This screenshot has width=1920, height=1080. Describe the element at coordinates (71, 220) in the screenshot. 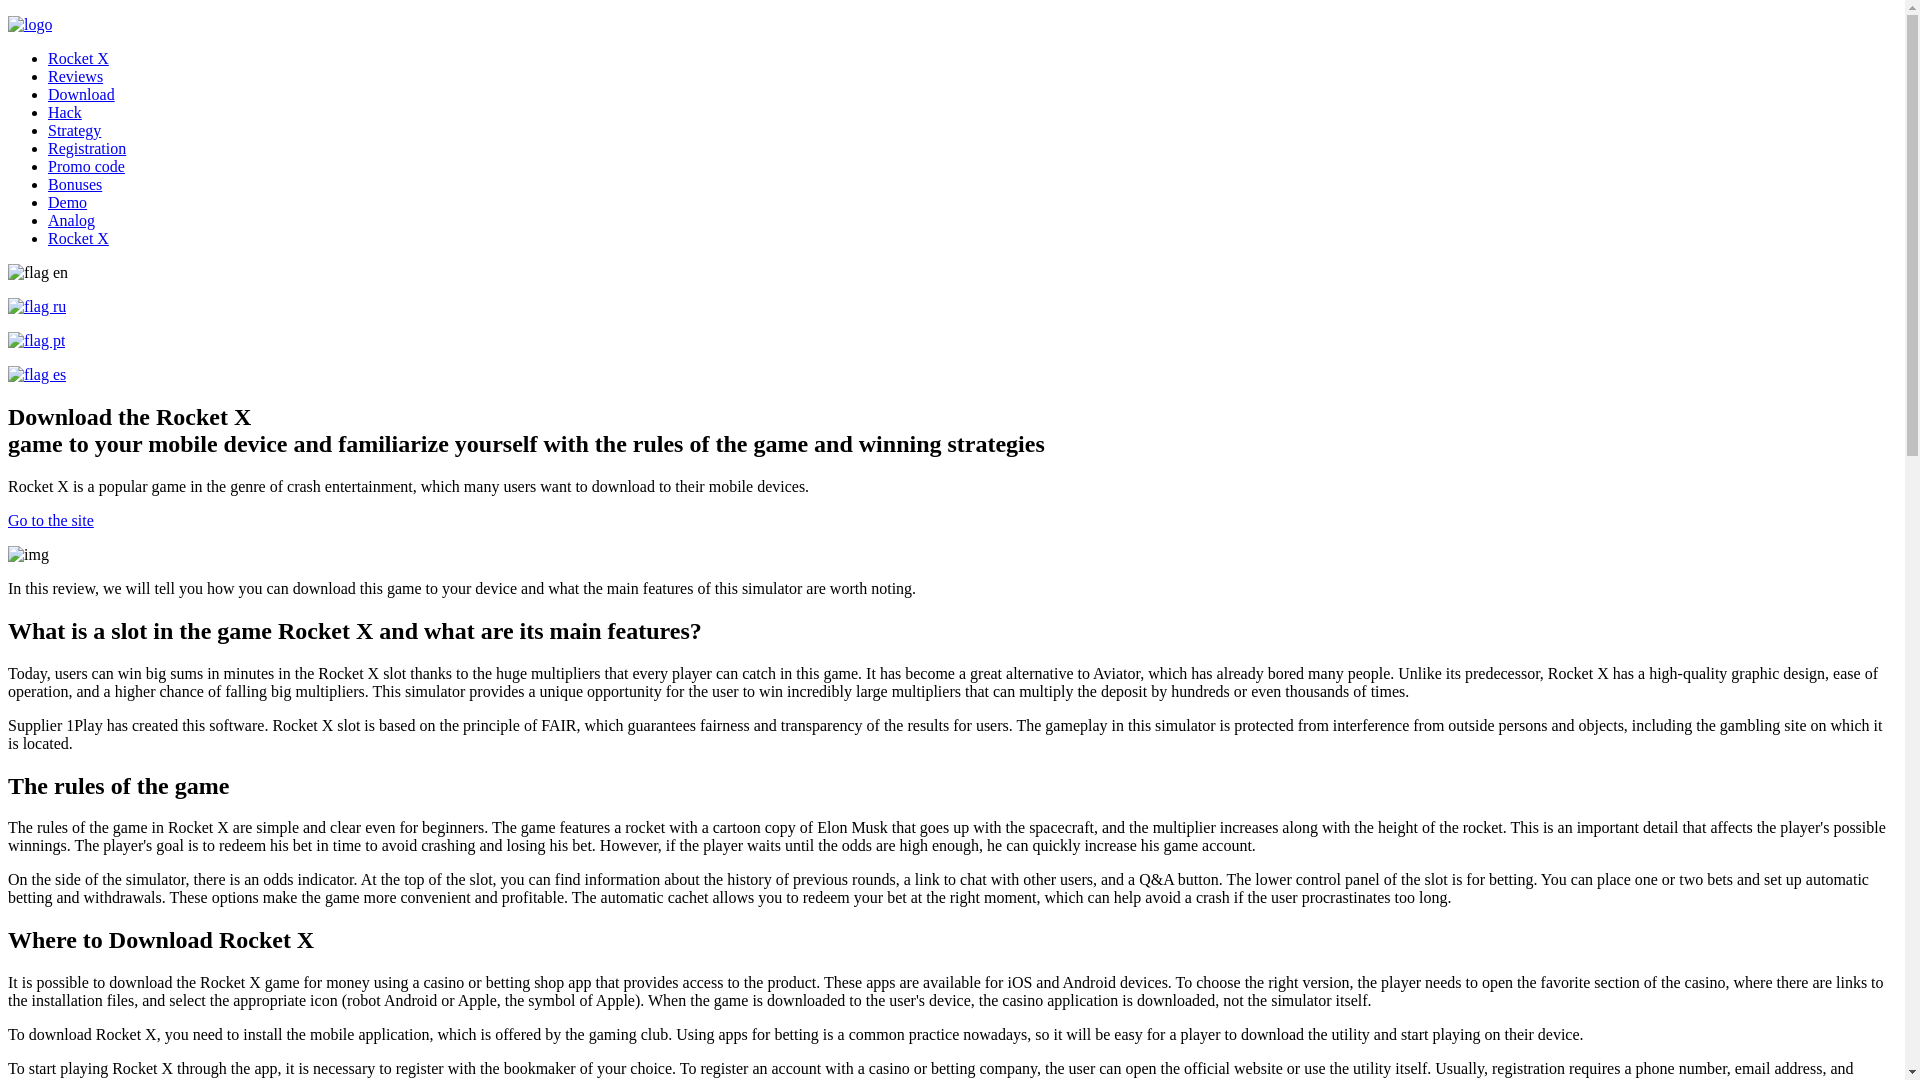

I see `Analog` at that location.